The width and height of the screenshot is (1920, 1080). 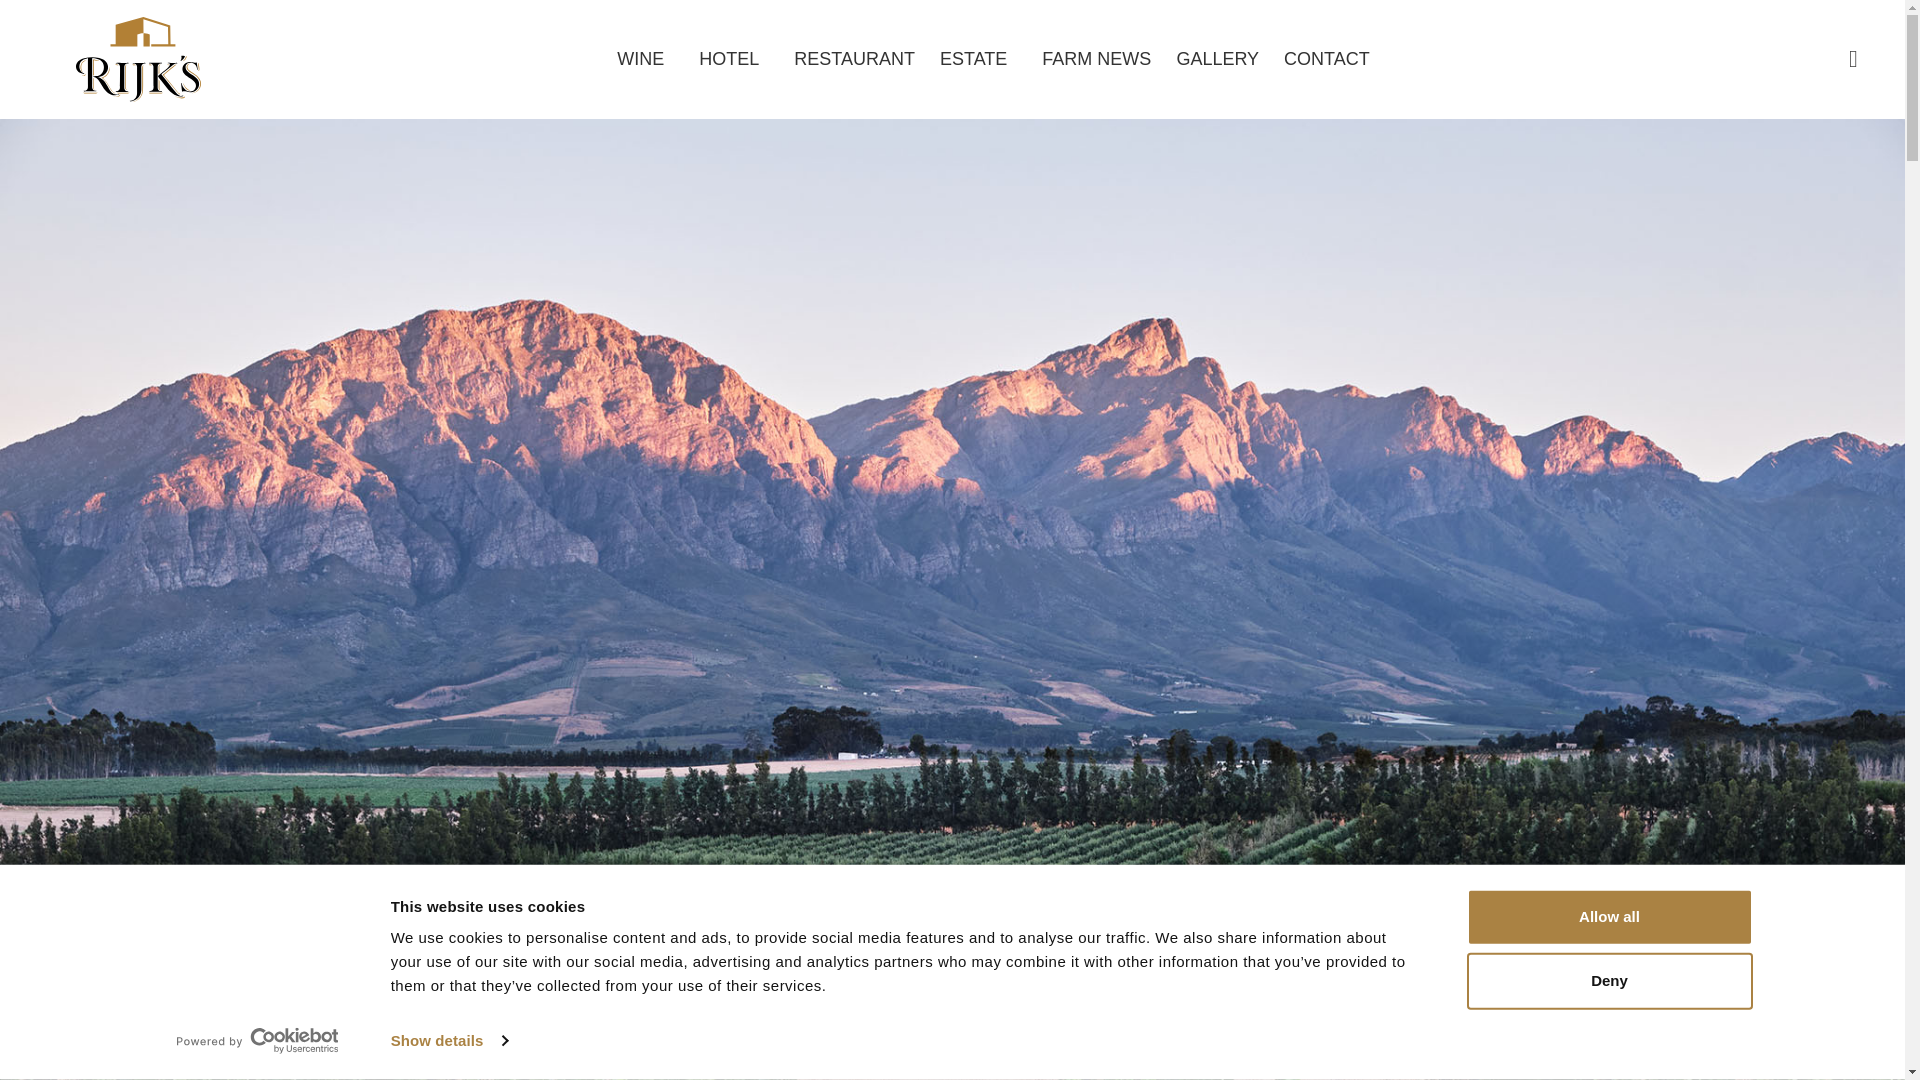 I want to click on Allow all, so click(x=1608, y=917).